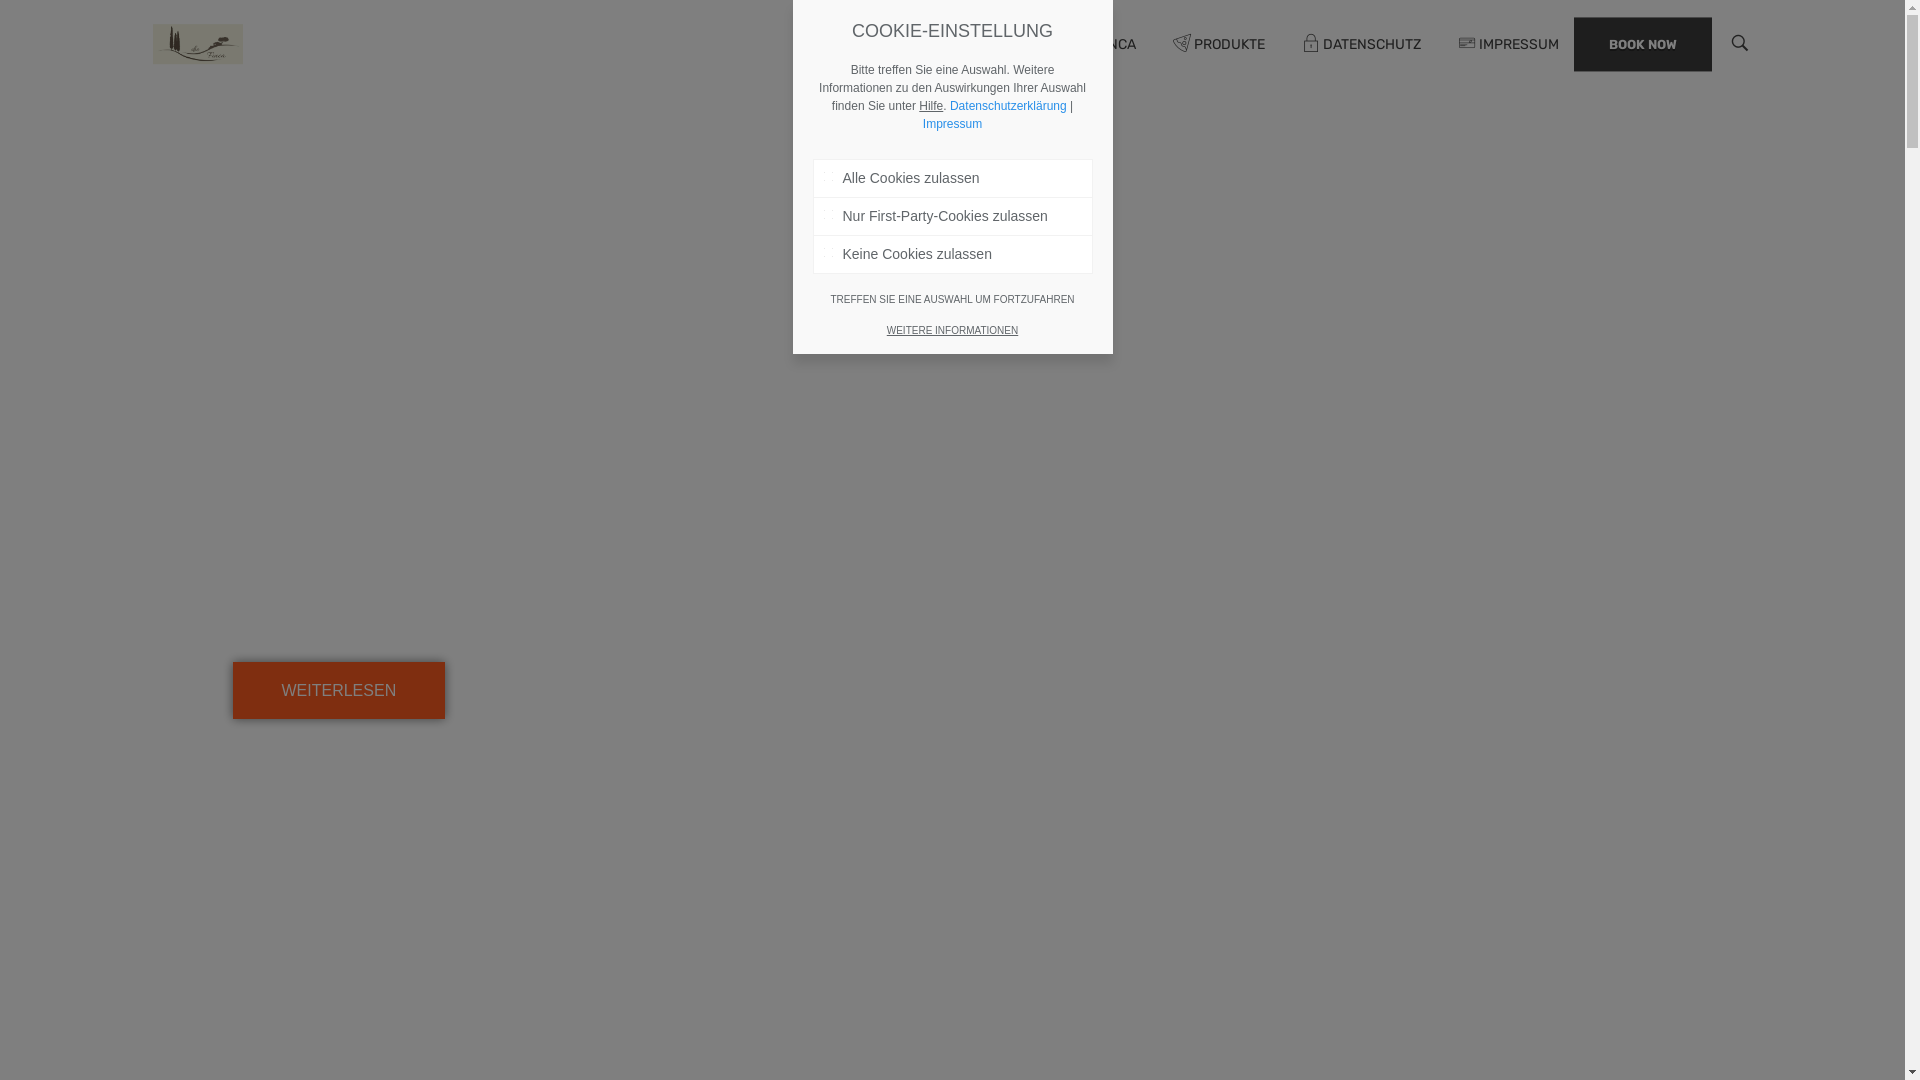  Describe the element at coordinates (1220, 44) in the screenshot. I see `PRODUKTE` at that location.